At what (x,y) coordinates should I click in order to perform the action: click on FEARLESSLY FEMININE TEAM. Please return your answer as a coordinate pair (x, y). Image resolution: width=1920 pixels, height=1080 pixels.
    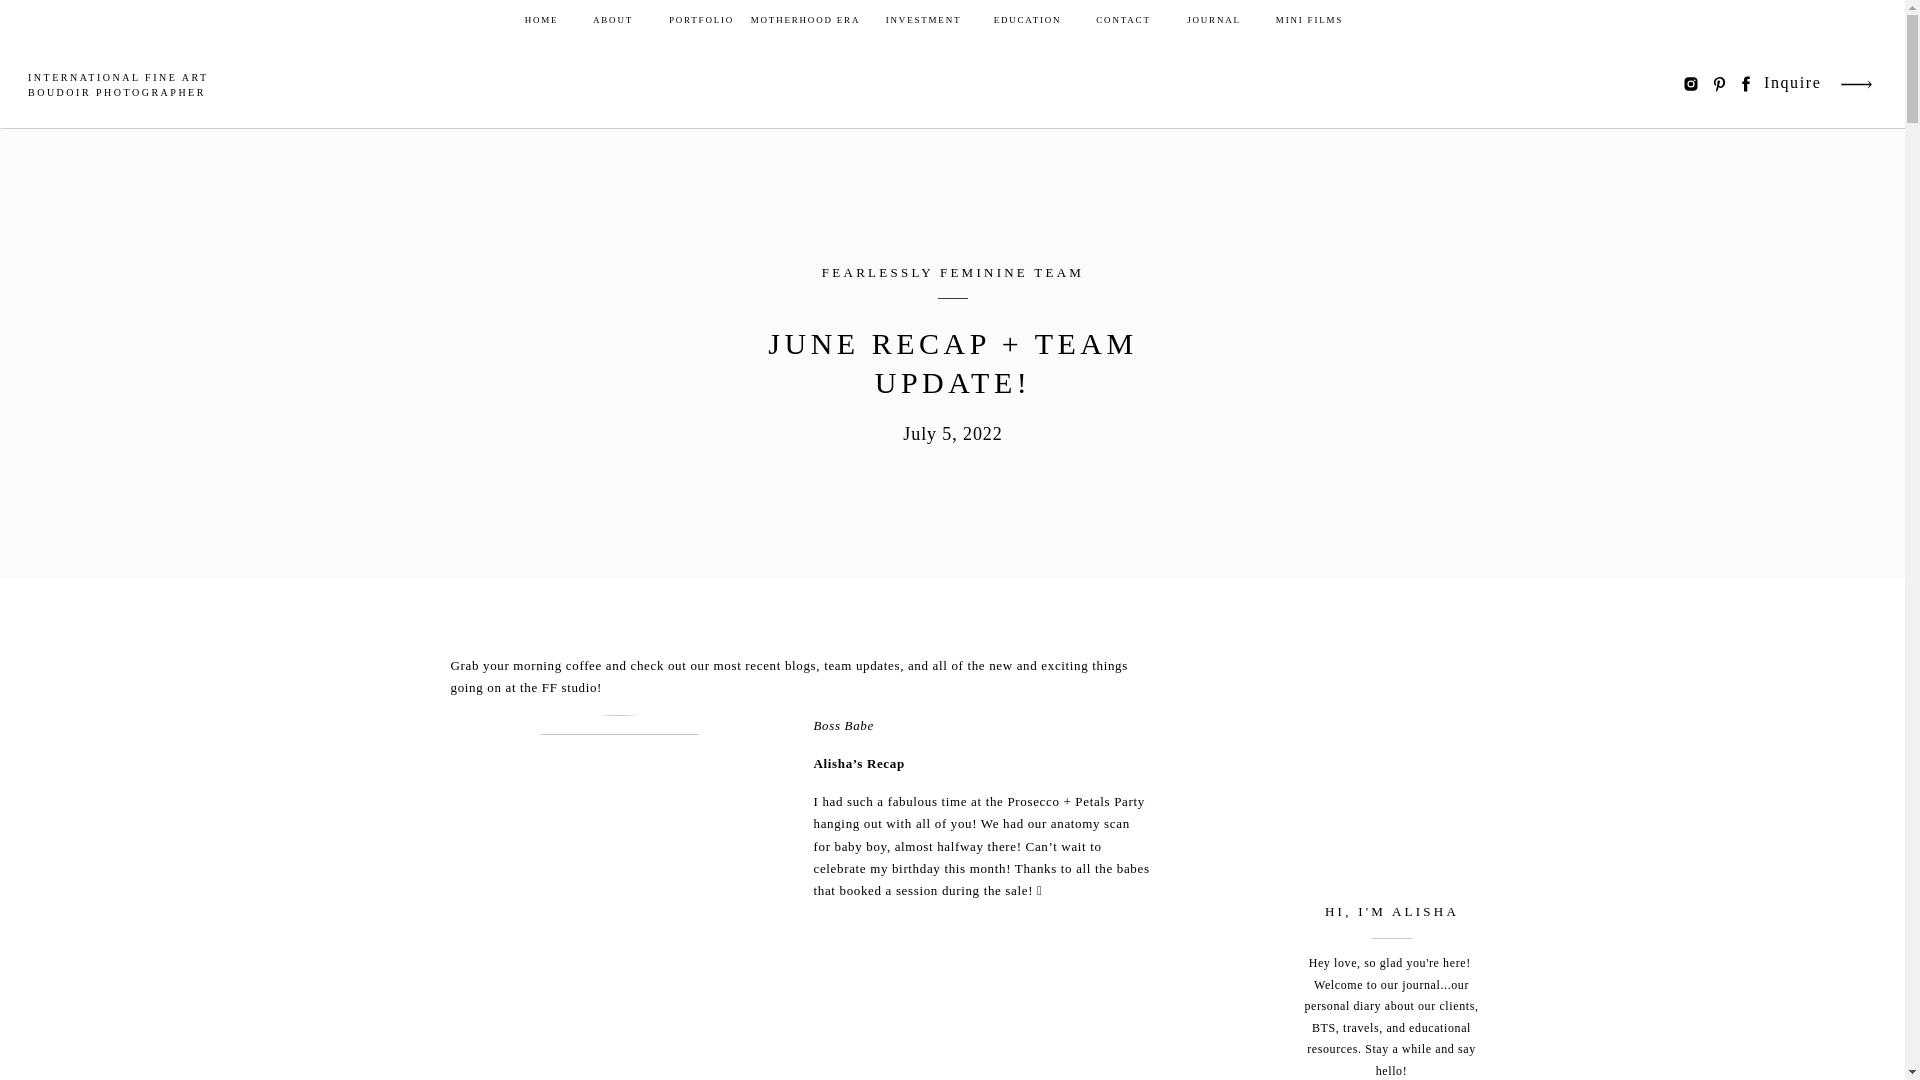
    Looking at the image, I should click on (952, 272).